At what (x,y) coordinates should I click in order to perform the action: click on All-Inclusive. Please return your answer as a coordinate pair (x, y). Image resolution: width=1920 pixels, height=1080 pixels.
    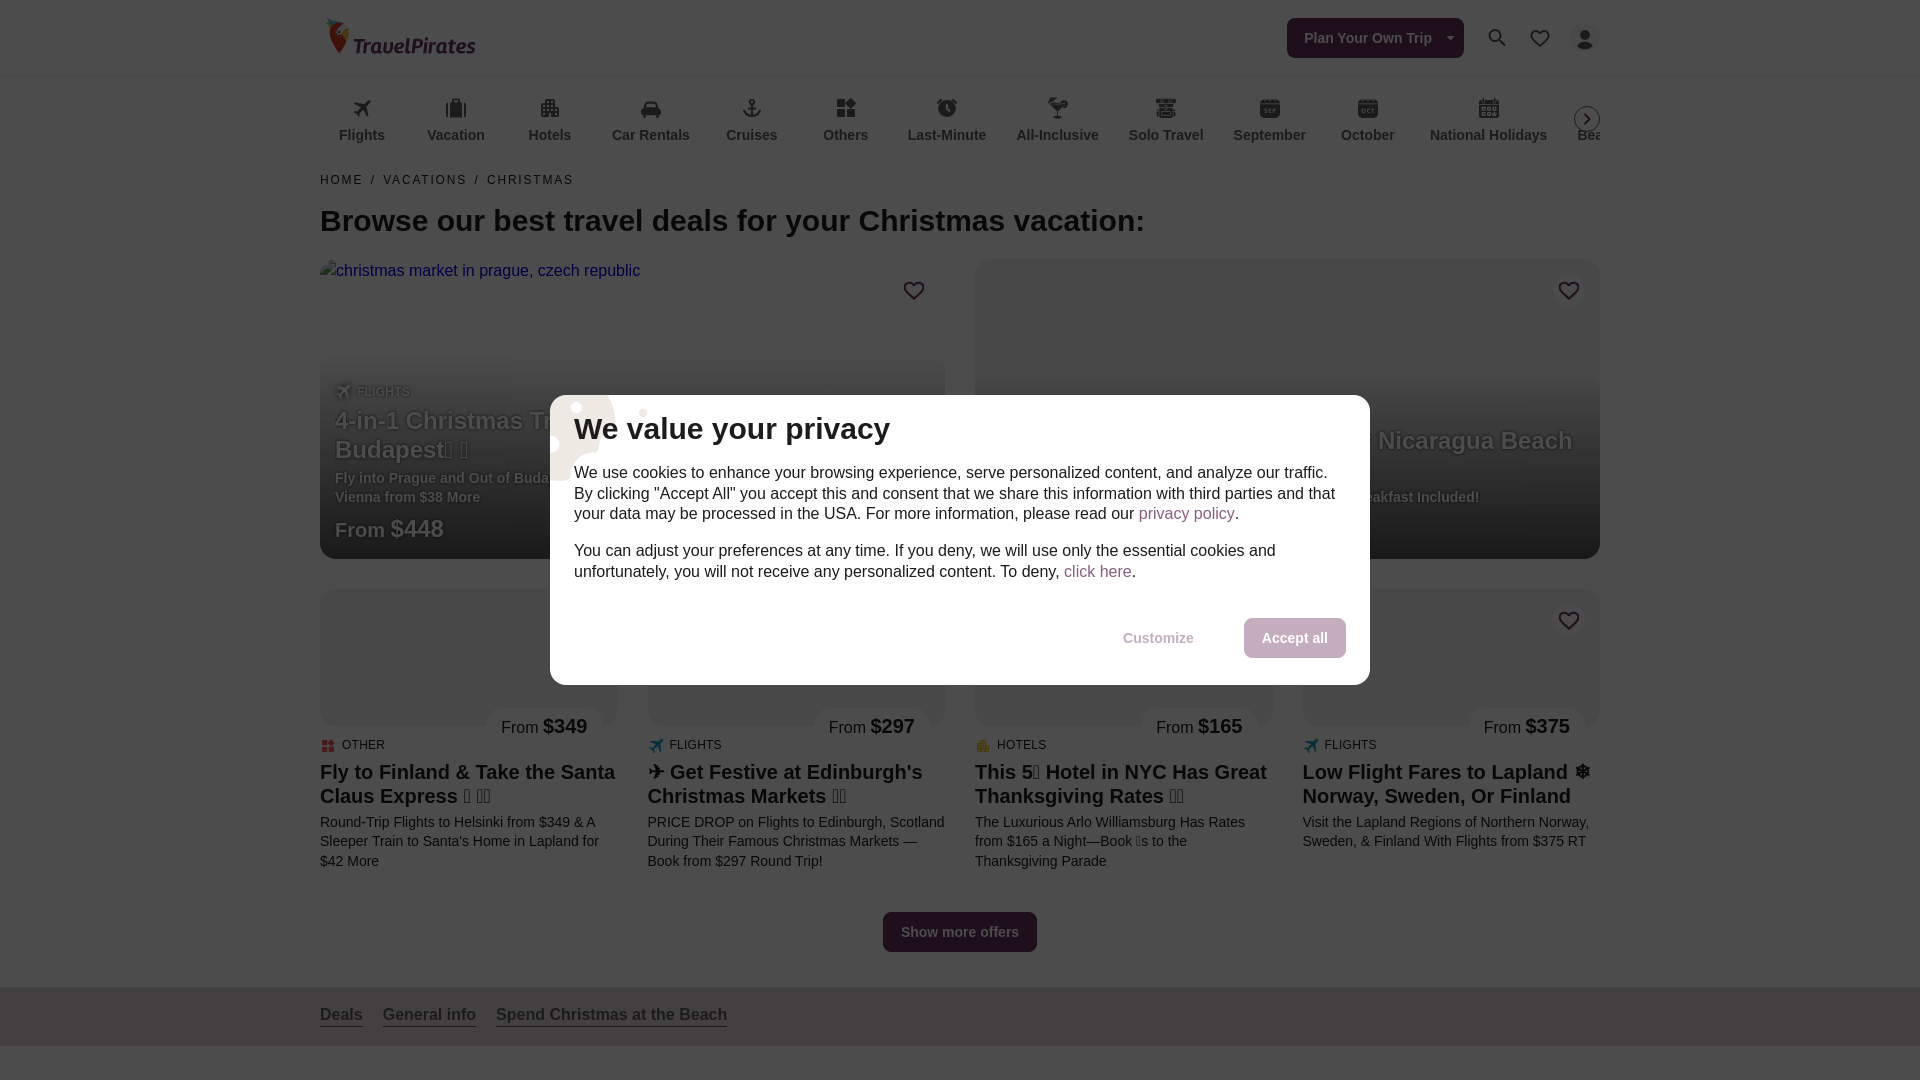
    Looking at the image, I should click on (1056, 121).